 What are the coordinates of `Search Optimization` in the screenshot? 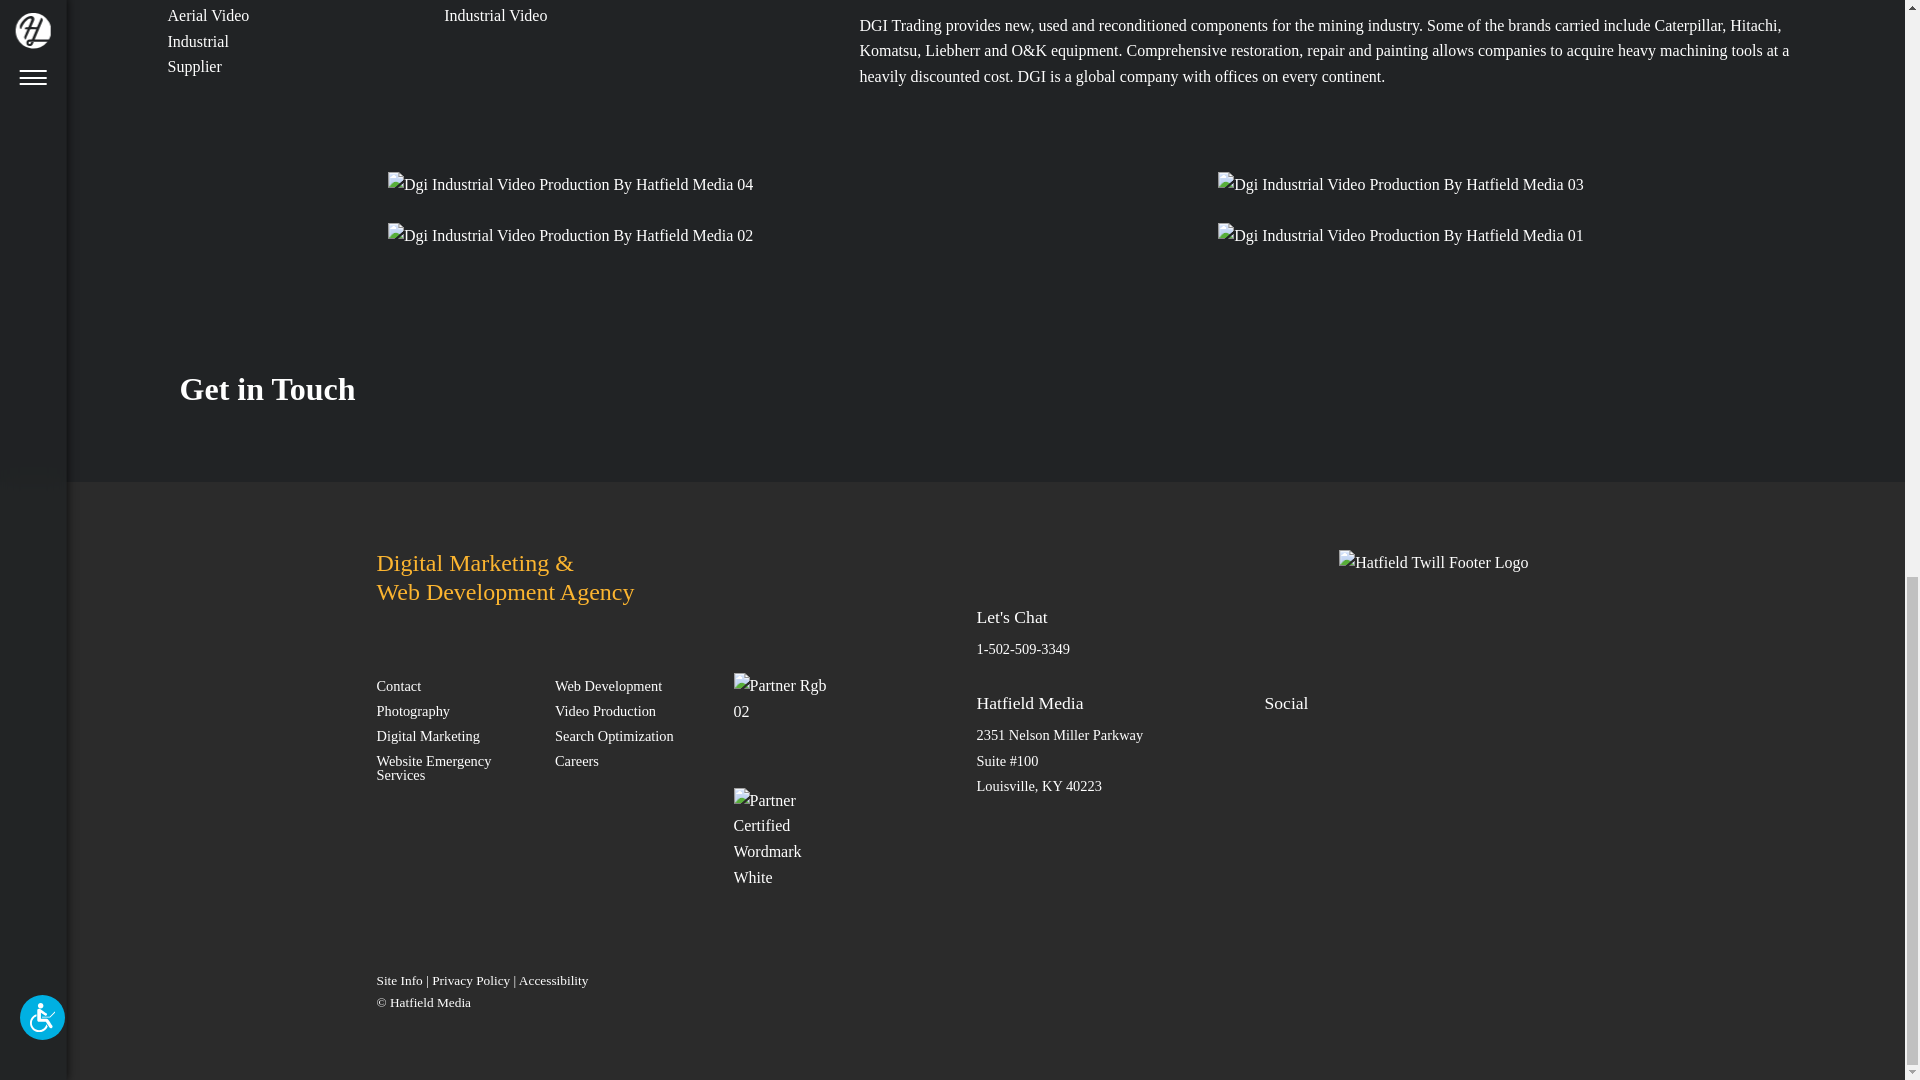 It's located at (632, 735).